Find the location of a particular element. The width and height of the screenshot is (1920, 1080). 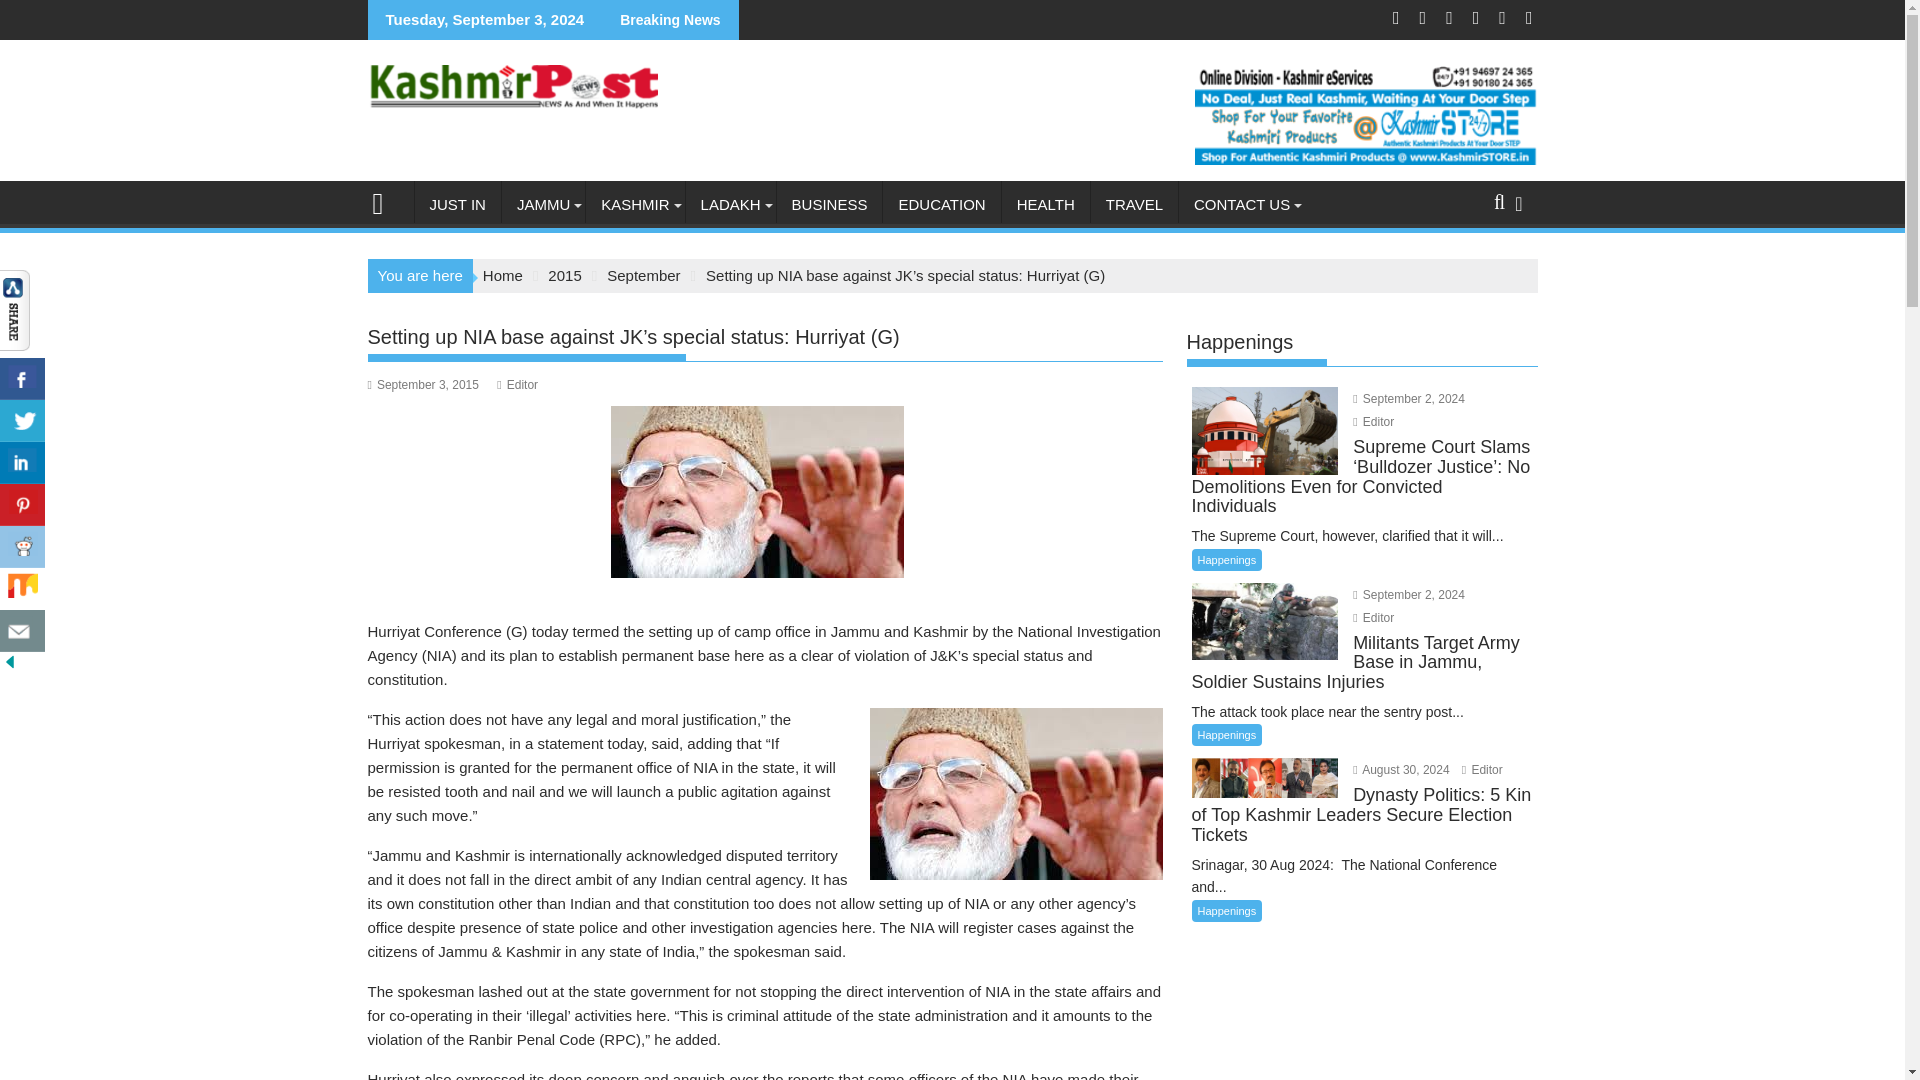

Editor is located at coordinates (1373, 421).